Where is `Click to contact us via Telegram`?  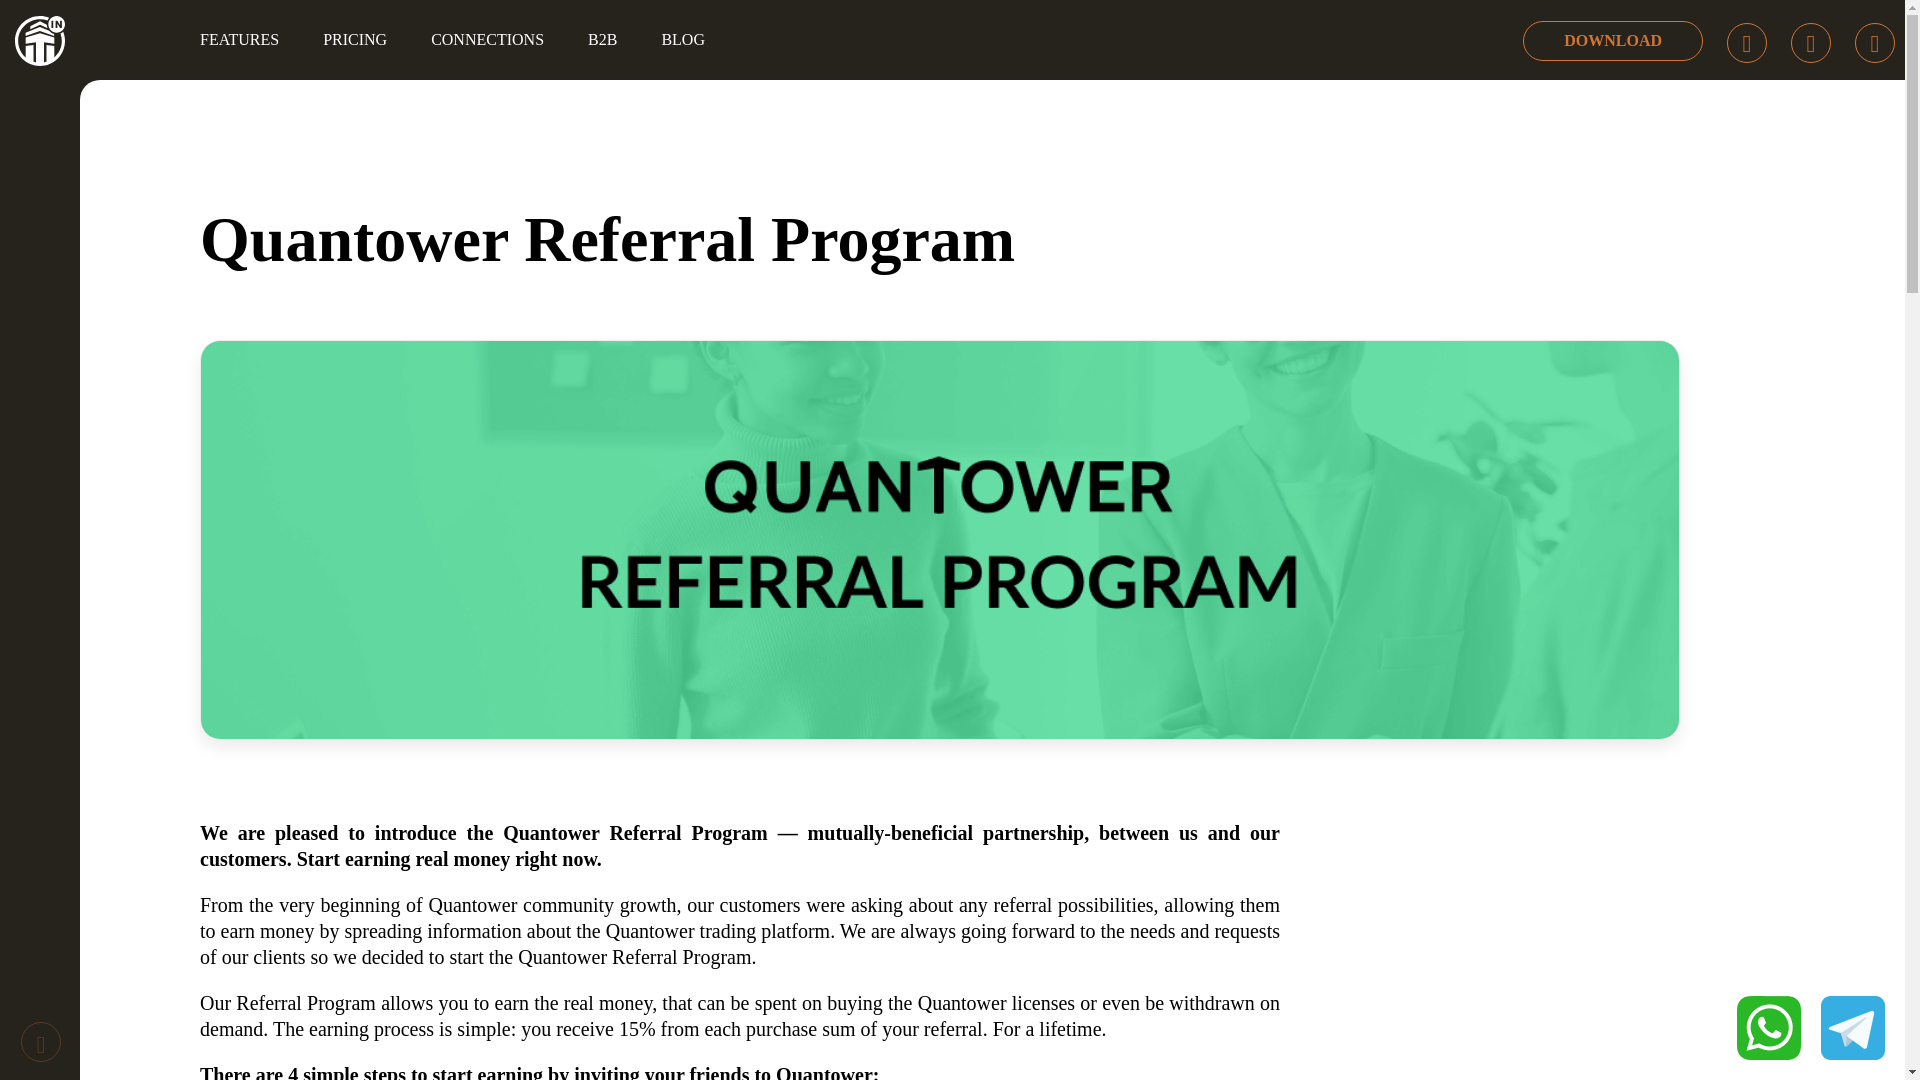 Click to contact us via Telegram is located at coordinates (1852, 1027).